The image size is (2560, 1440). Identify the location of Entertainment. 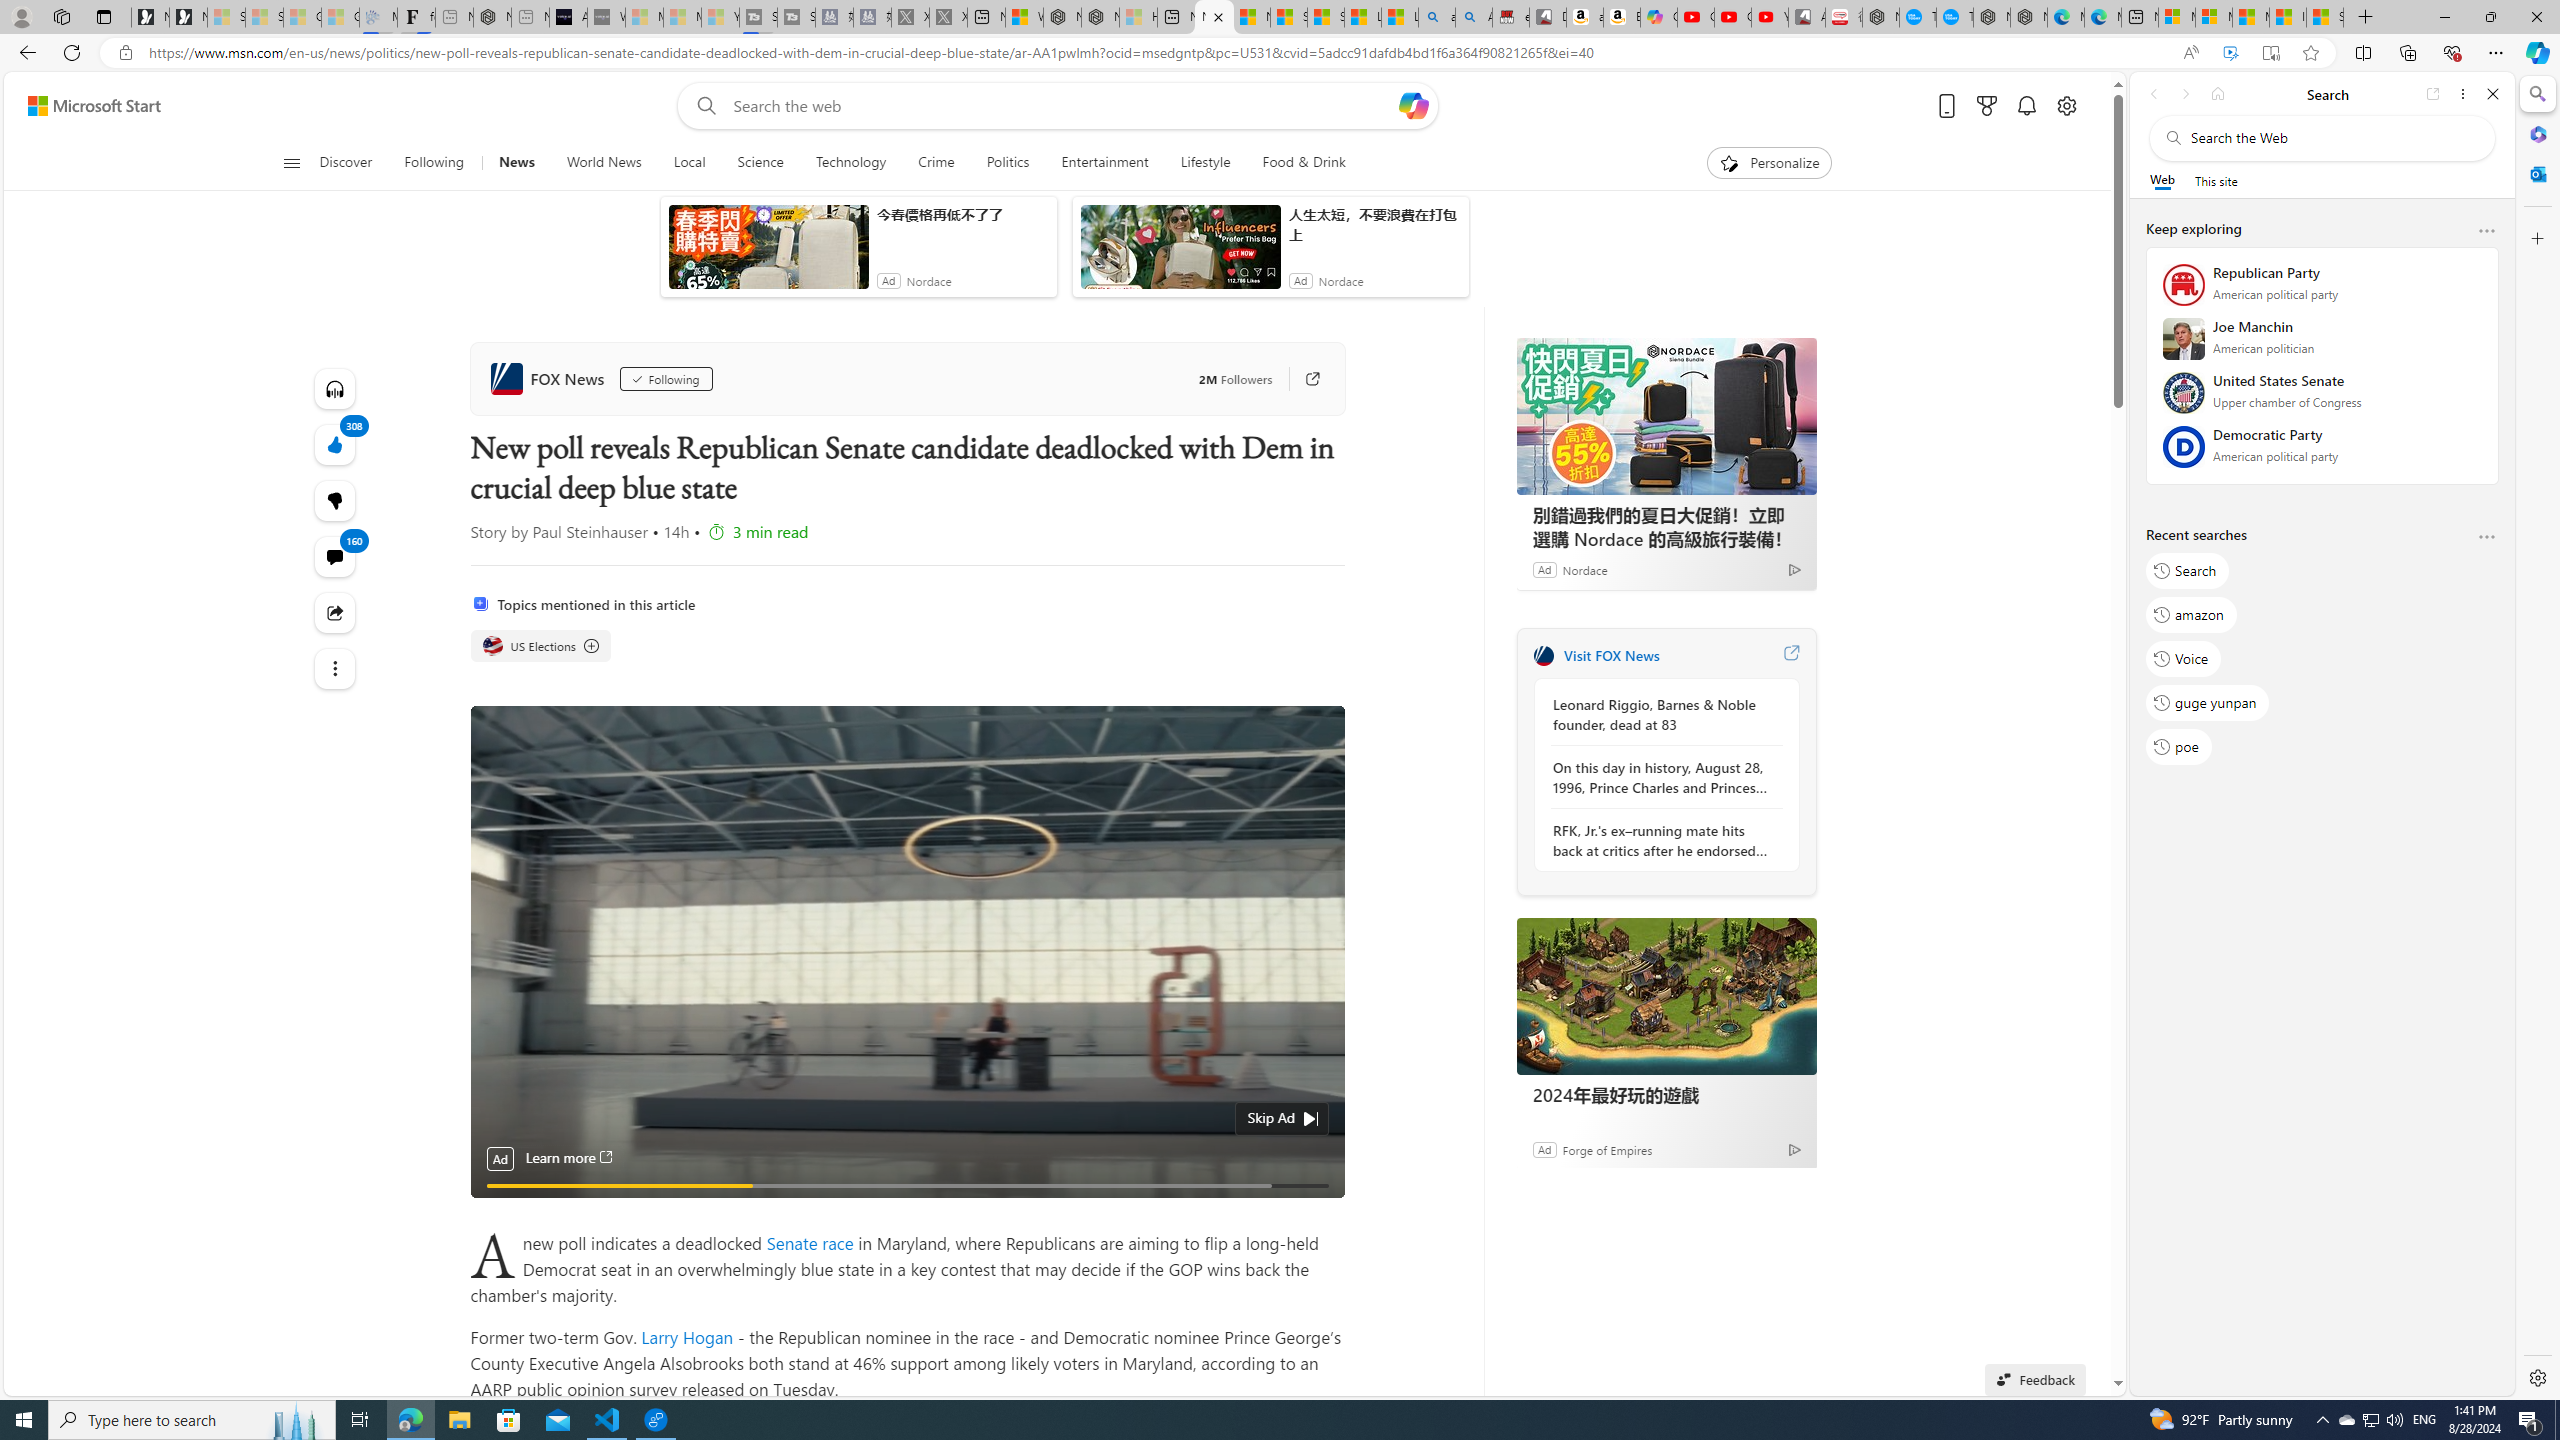
(1104, 163).